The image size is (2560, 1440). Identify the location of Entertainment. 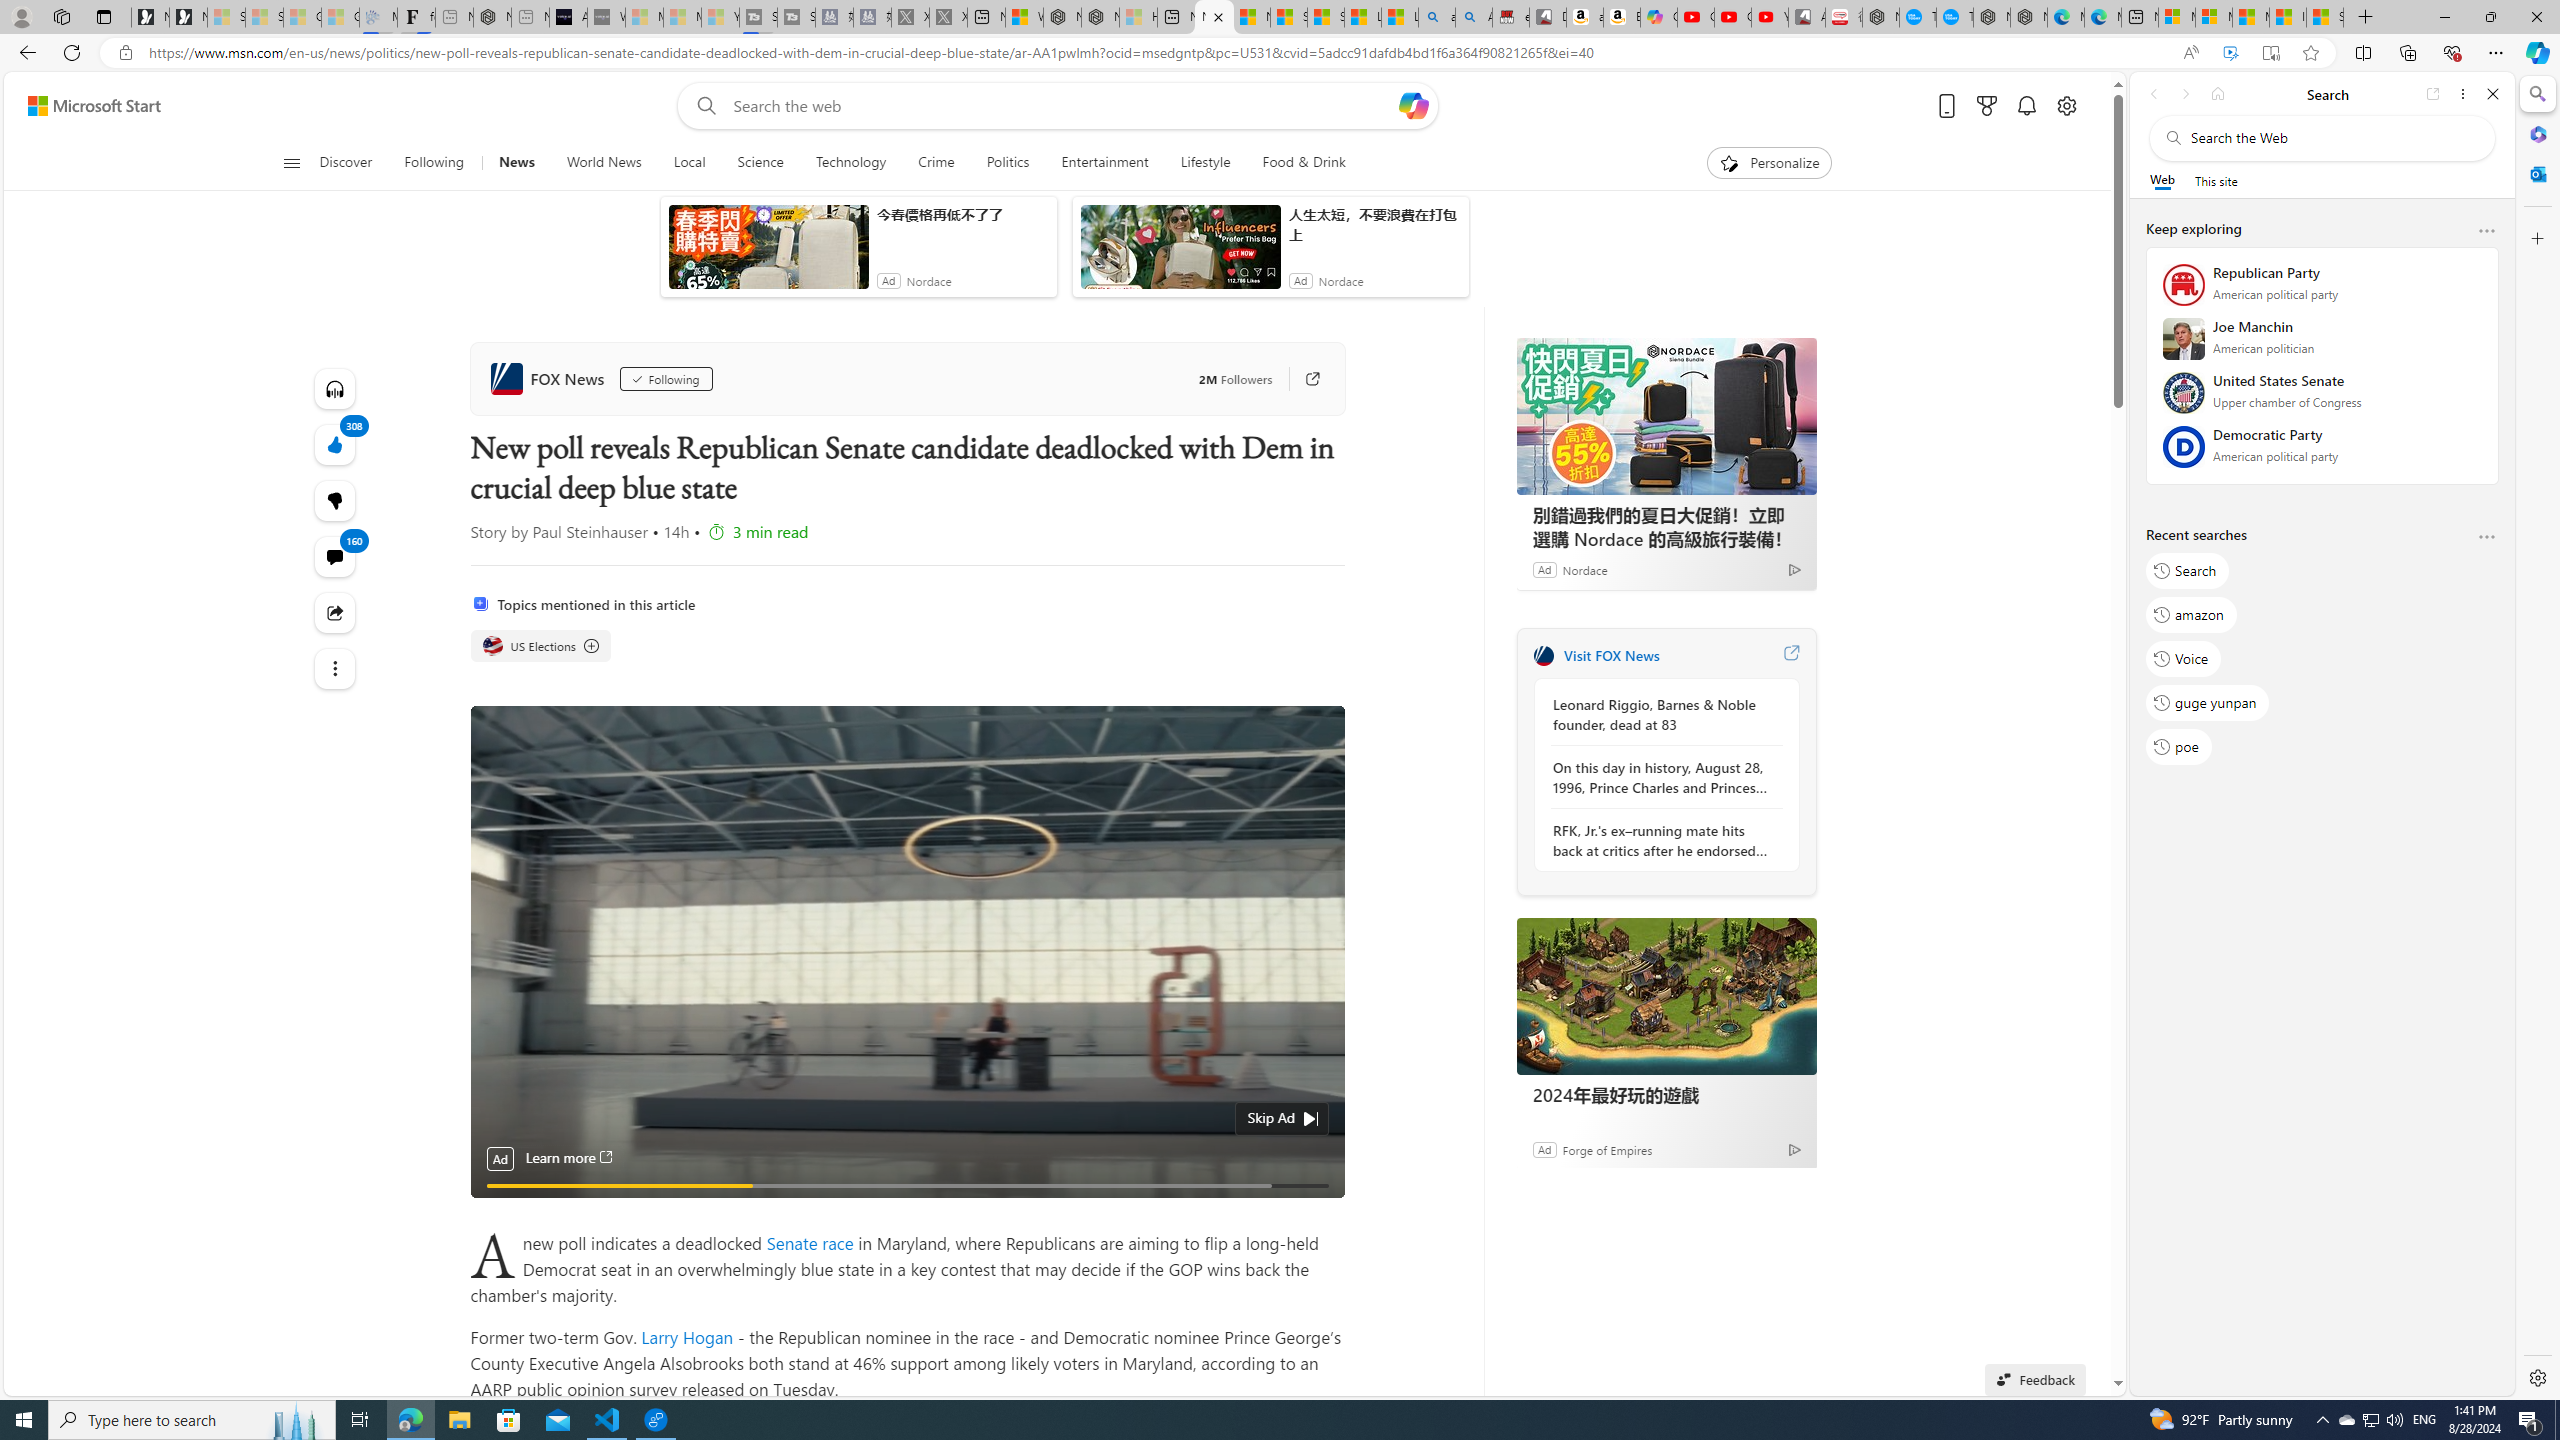
(1104, 163).